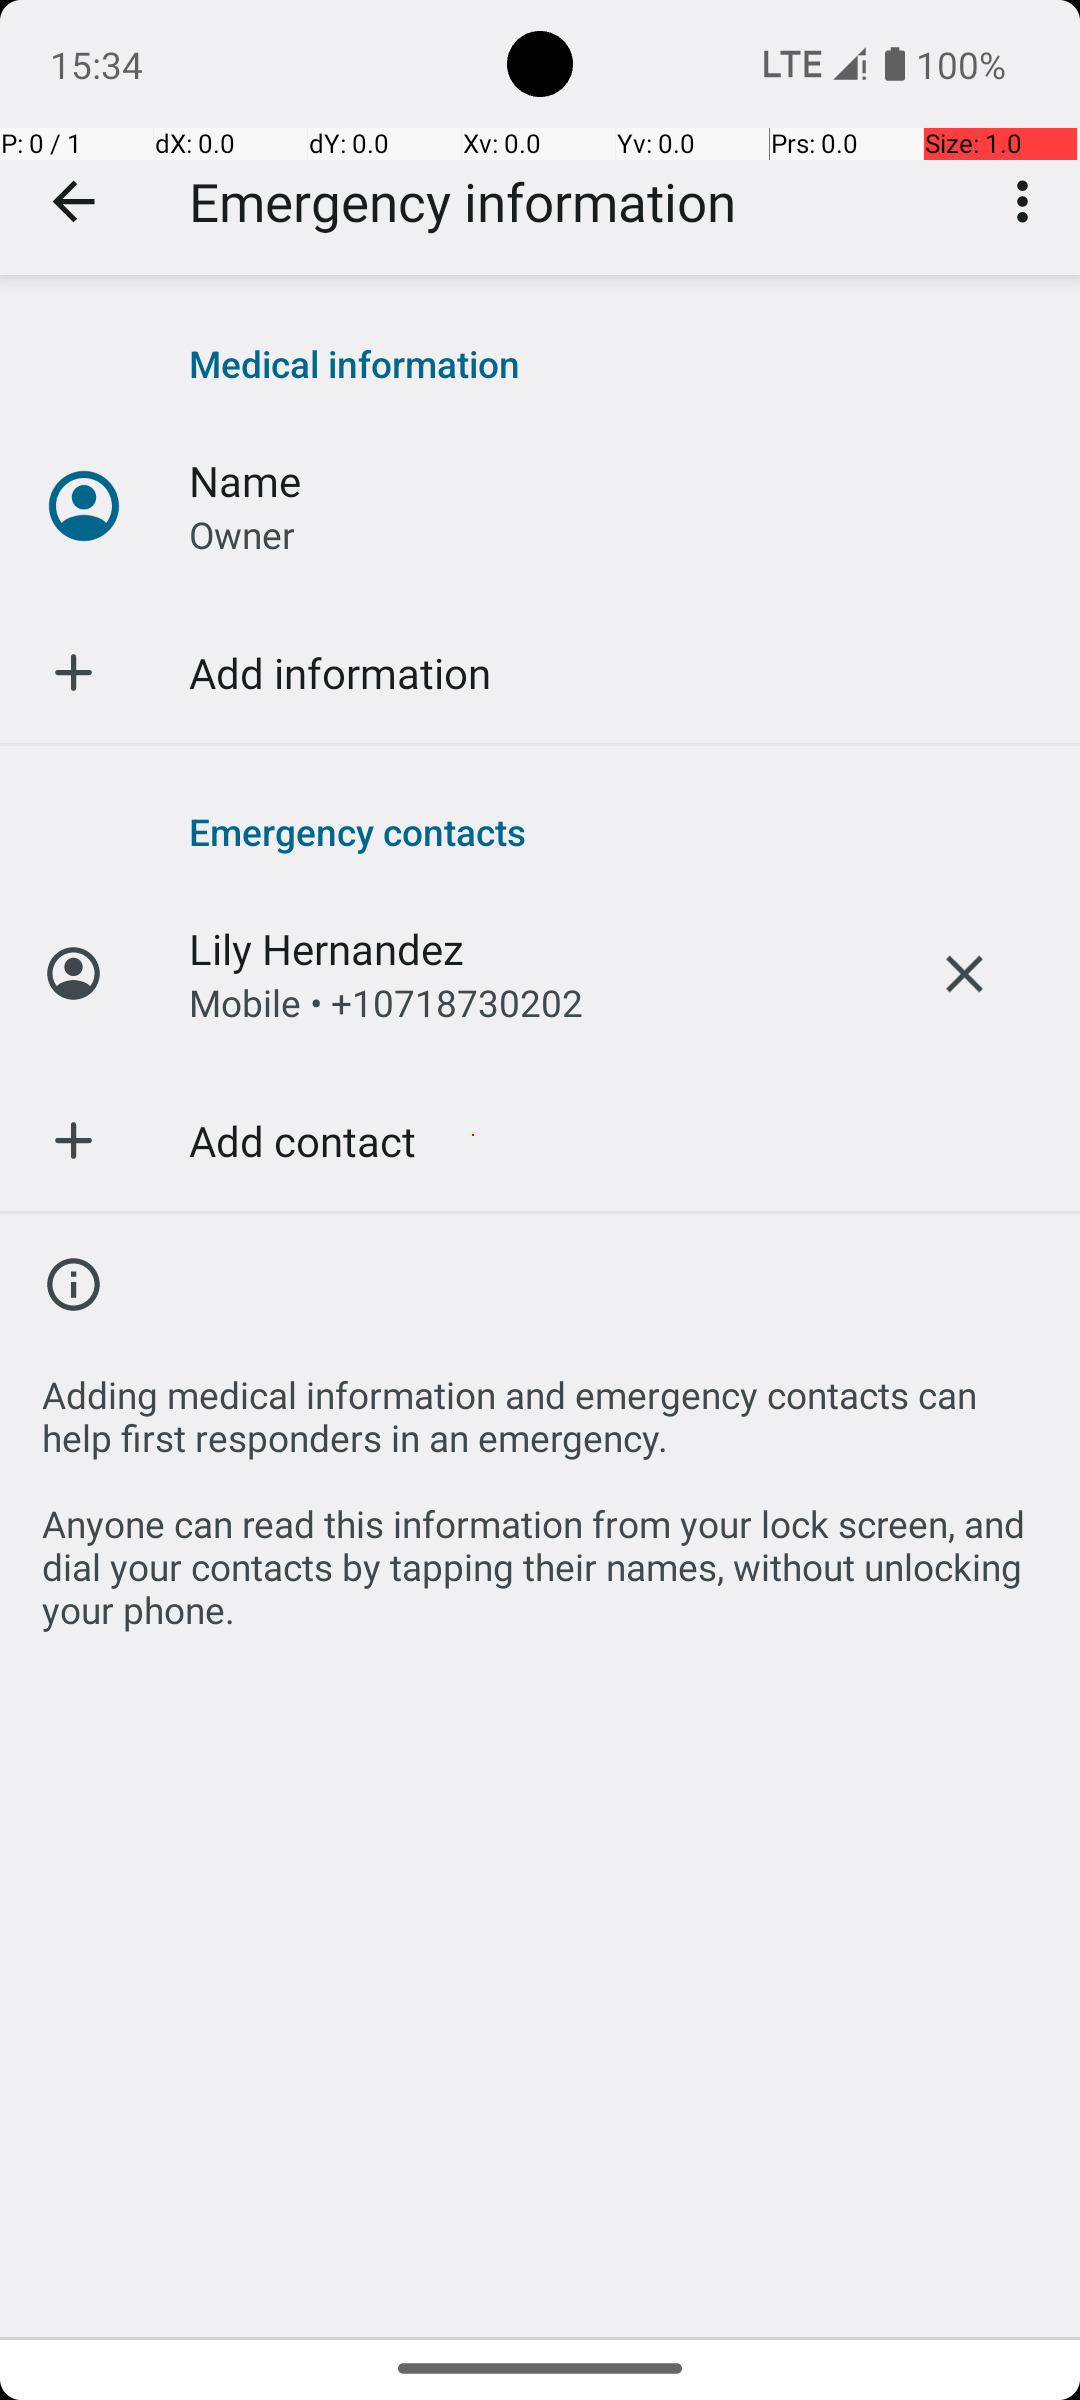 This screenshot has width=1080, height=2400. I want to click on Add information, so click(340, 672).